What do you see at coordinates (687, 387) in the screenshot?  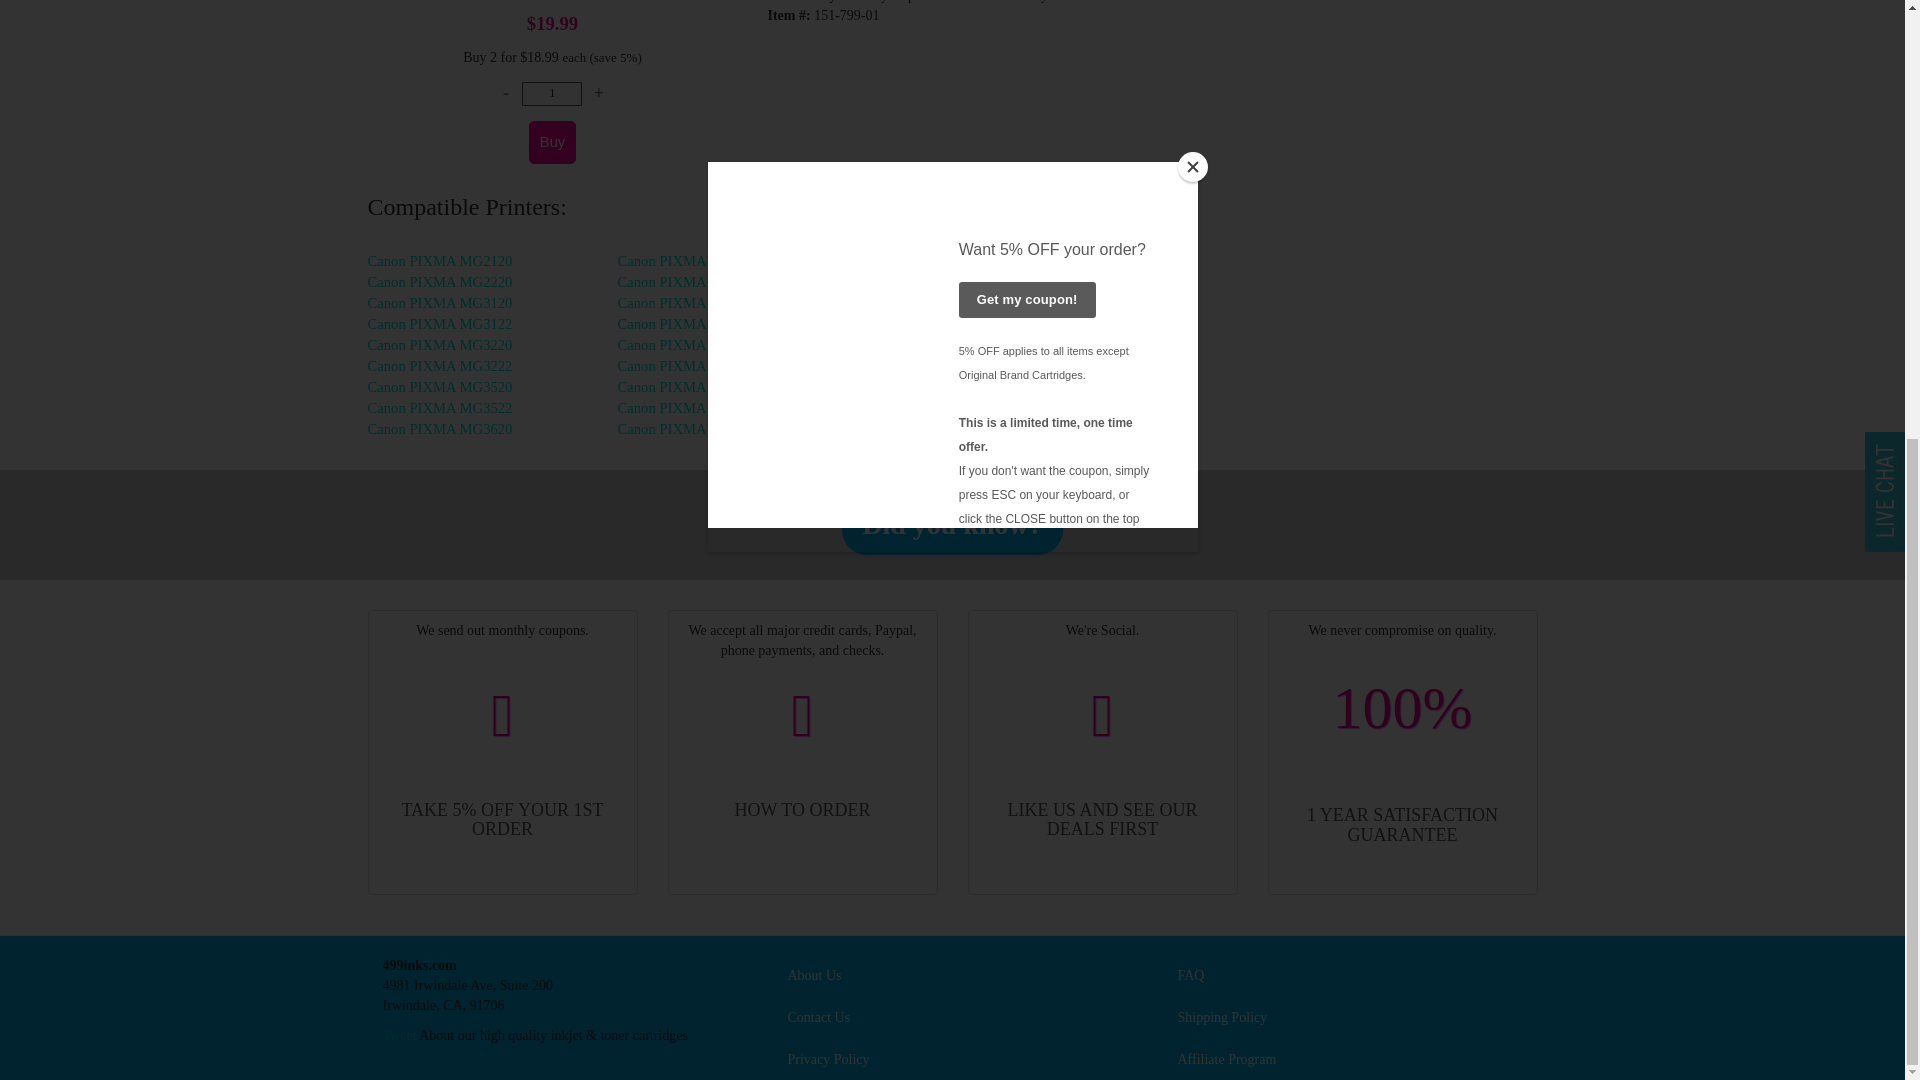 I see `Canon PIXMA MX439` at bounding box center [687, 387].